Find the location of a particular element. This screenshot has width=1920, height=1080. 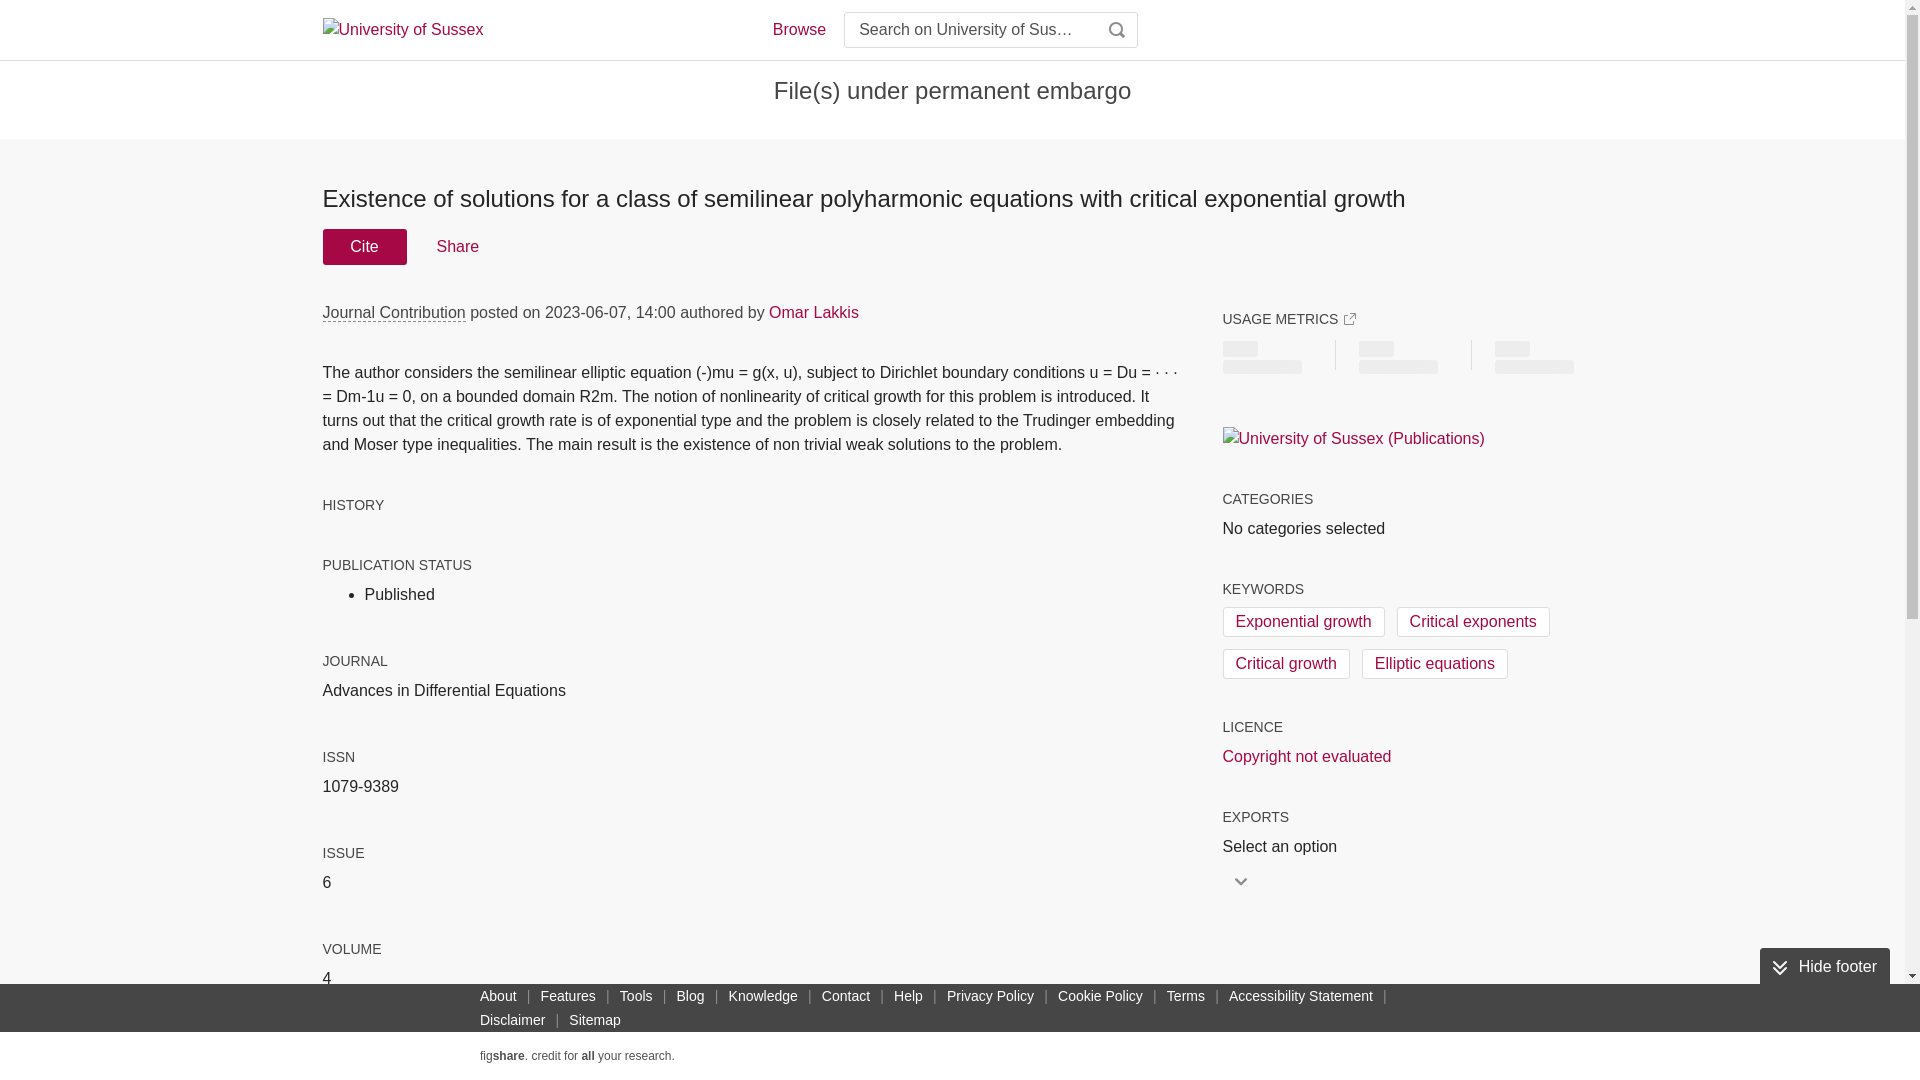

Privacy Policy is located at coordinates (990, 995).